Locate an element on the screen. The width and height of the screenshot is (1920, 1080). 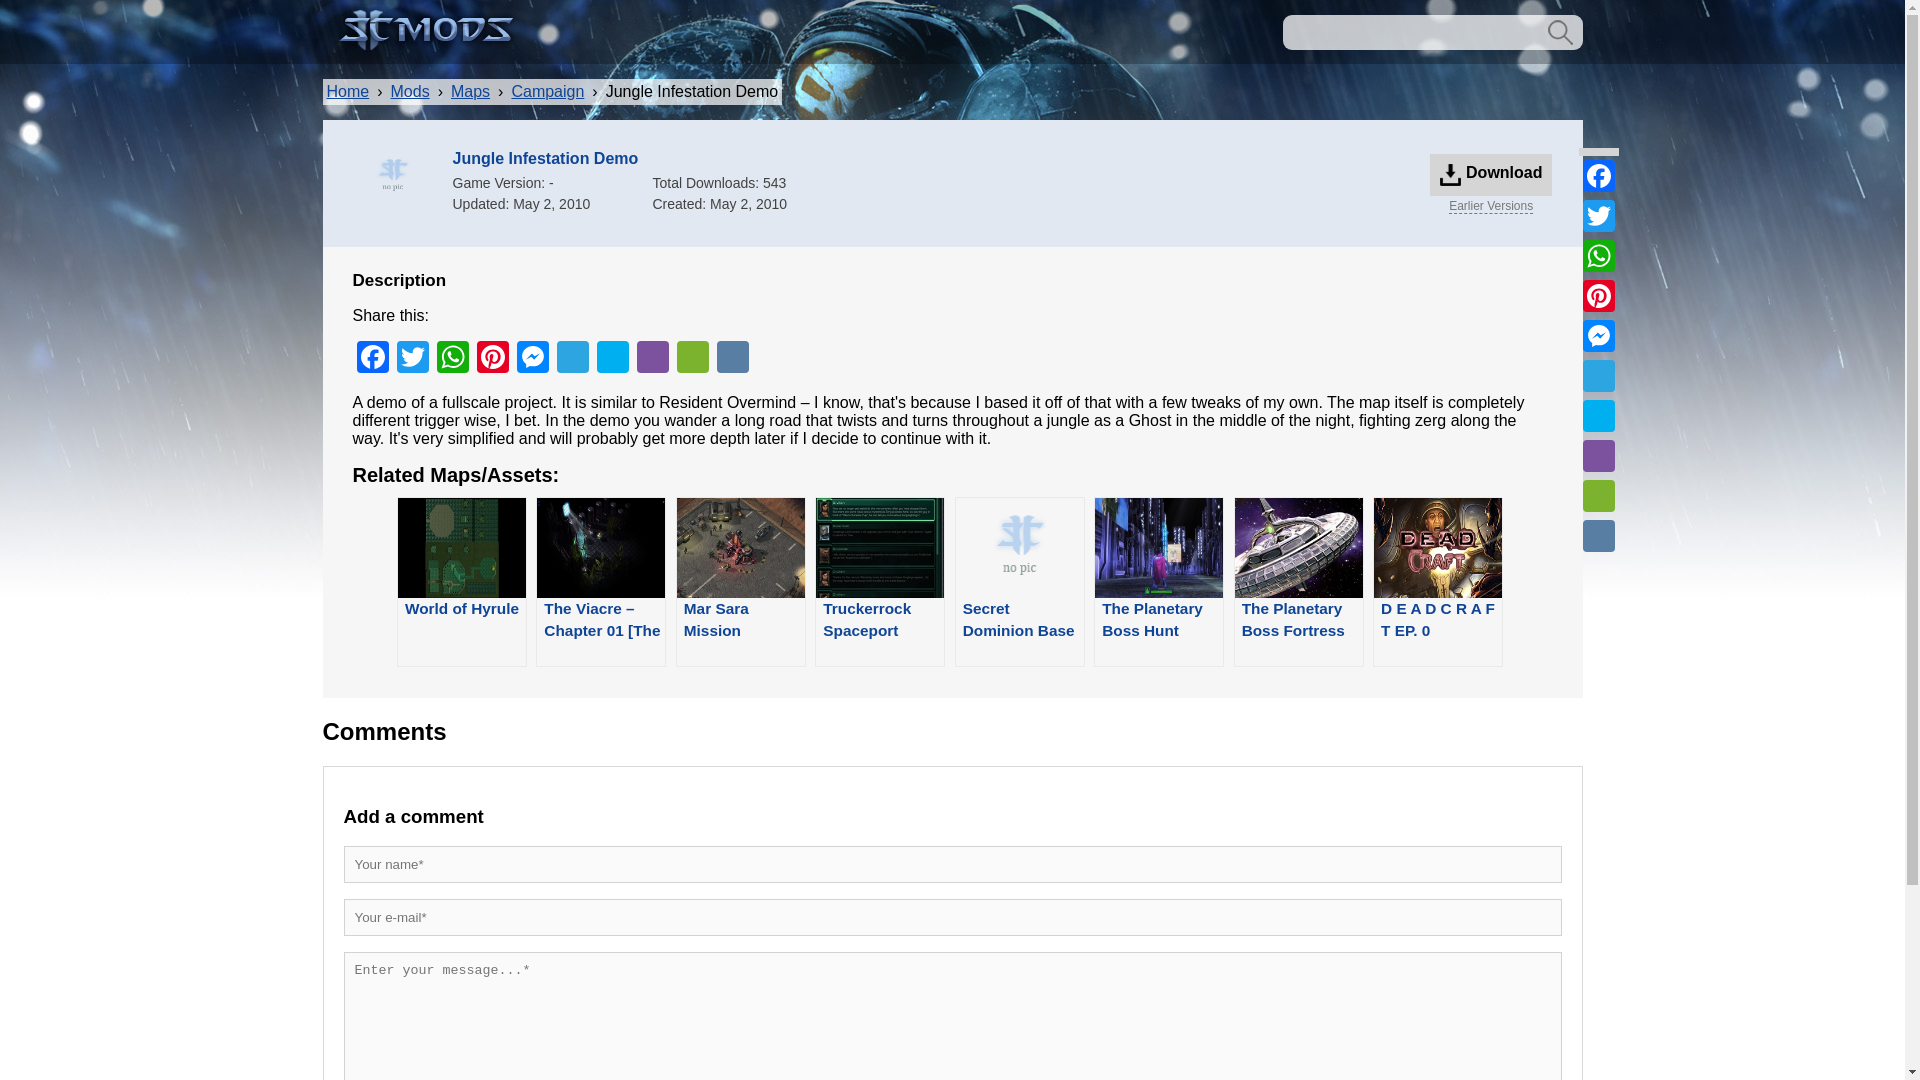
Facebook is located at coordinates (1598, 175).